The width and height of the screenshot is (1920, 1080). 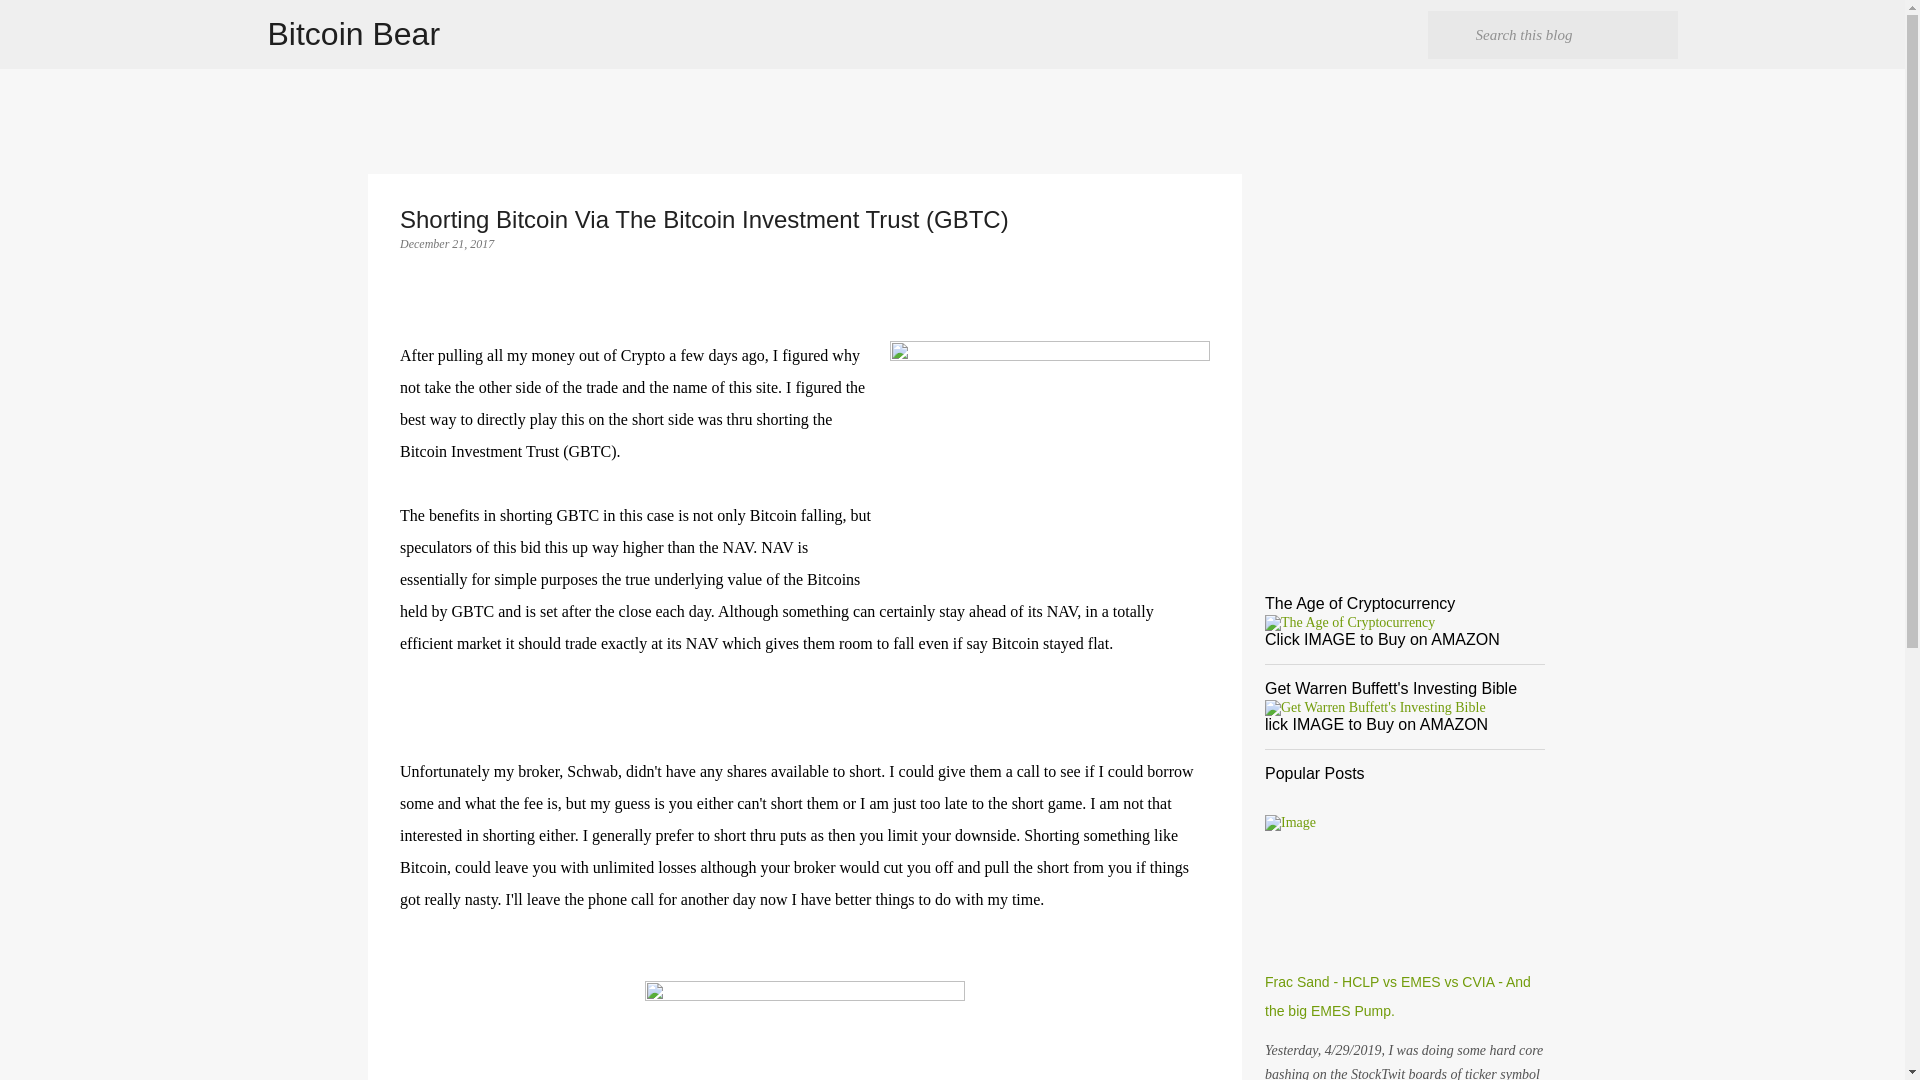 I want to click on December 21, 2017, so click(x=446, y=243).